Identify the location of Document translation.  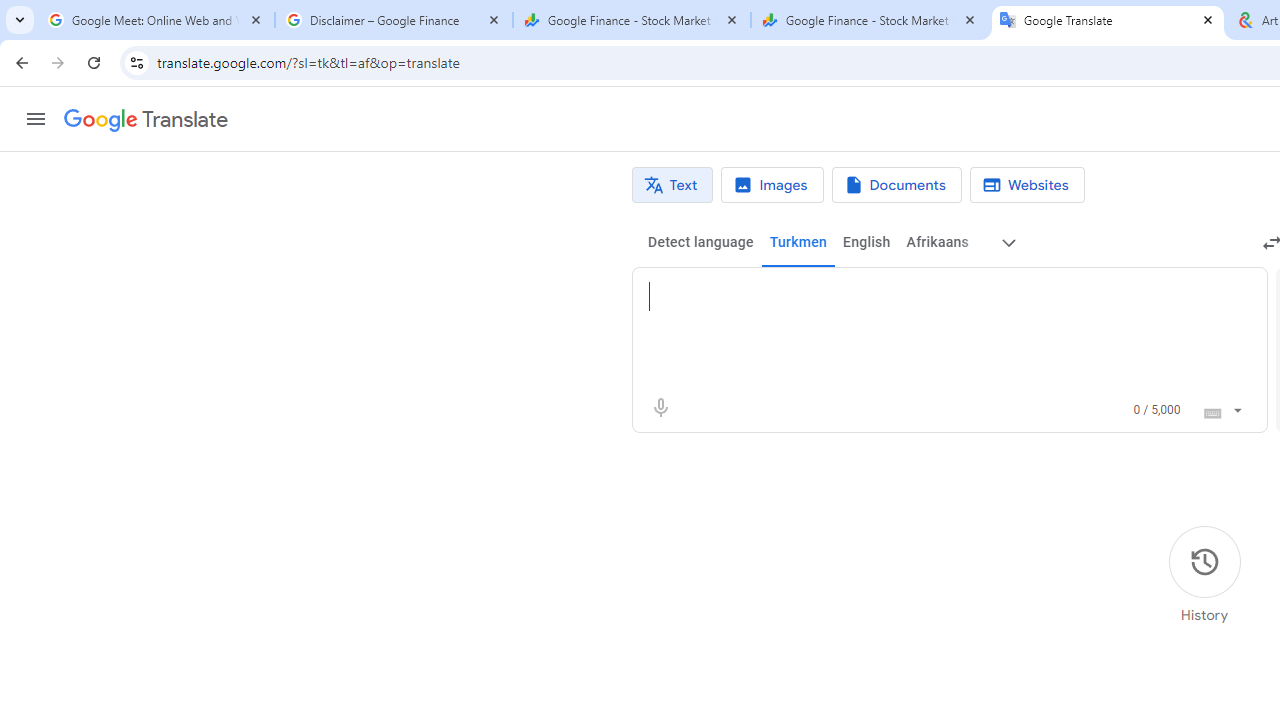
(896, 185).